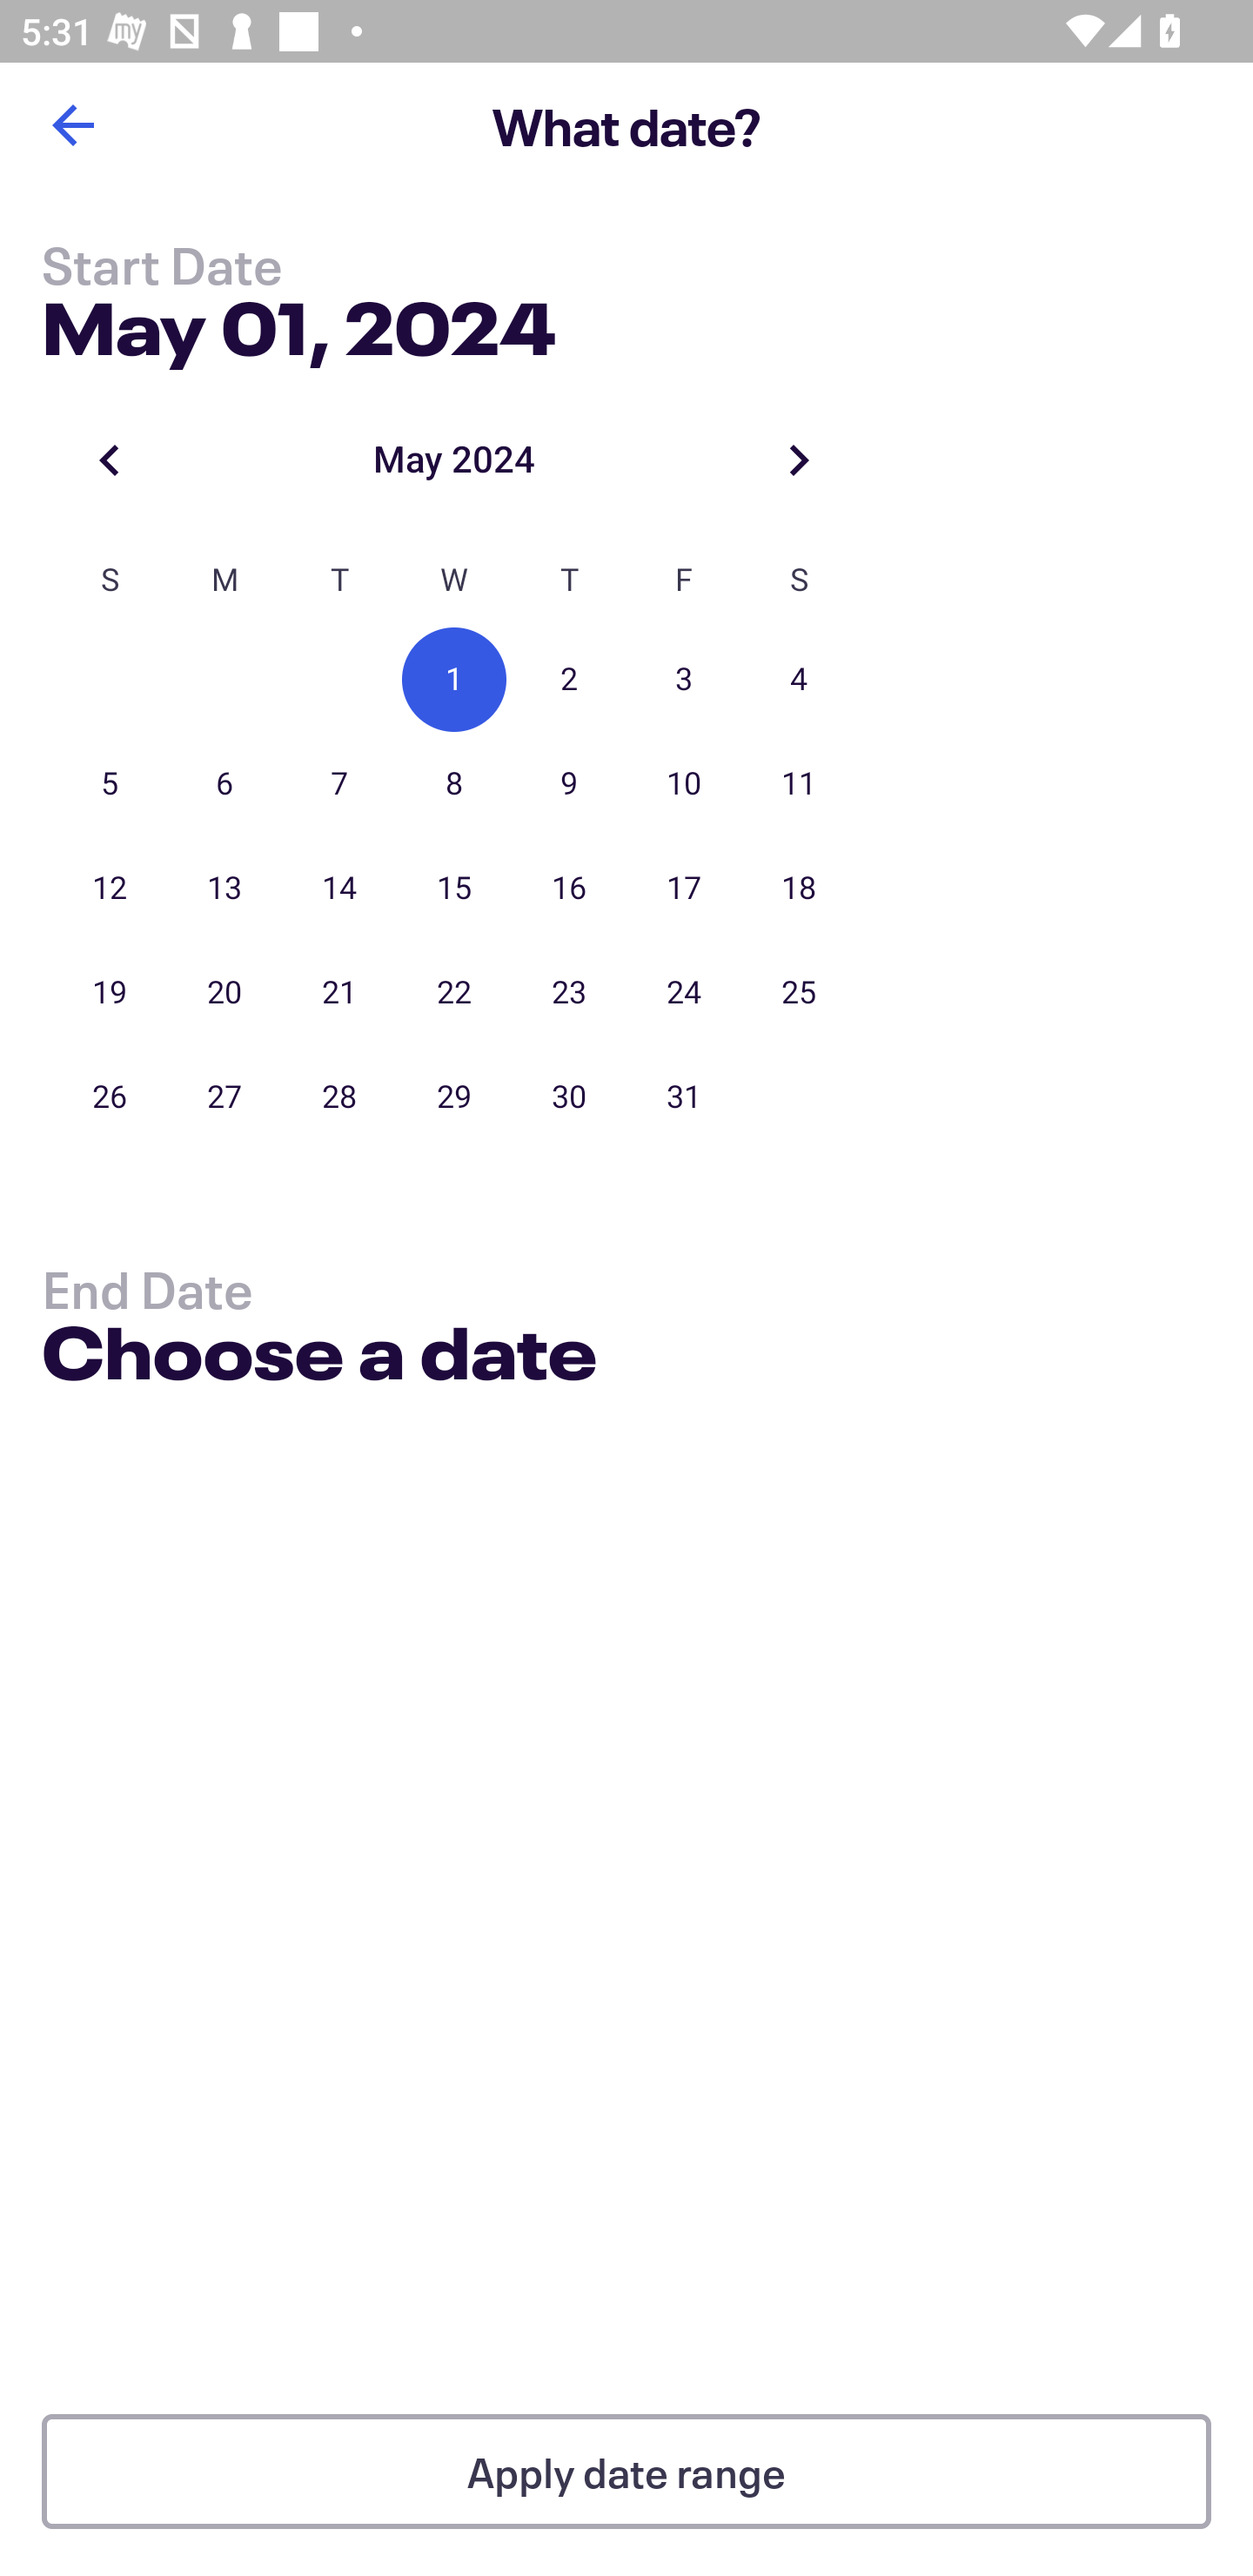 The width and height of the screenshot is (1253, 2576). Describe the element at coordinates (110, 889) in the screenshot. I see `12 12 May 2024` at that location.